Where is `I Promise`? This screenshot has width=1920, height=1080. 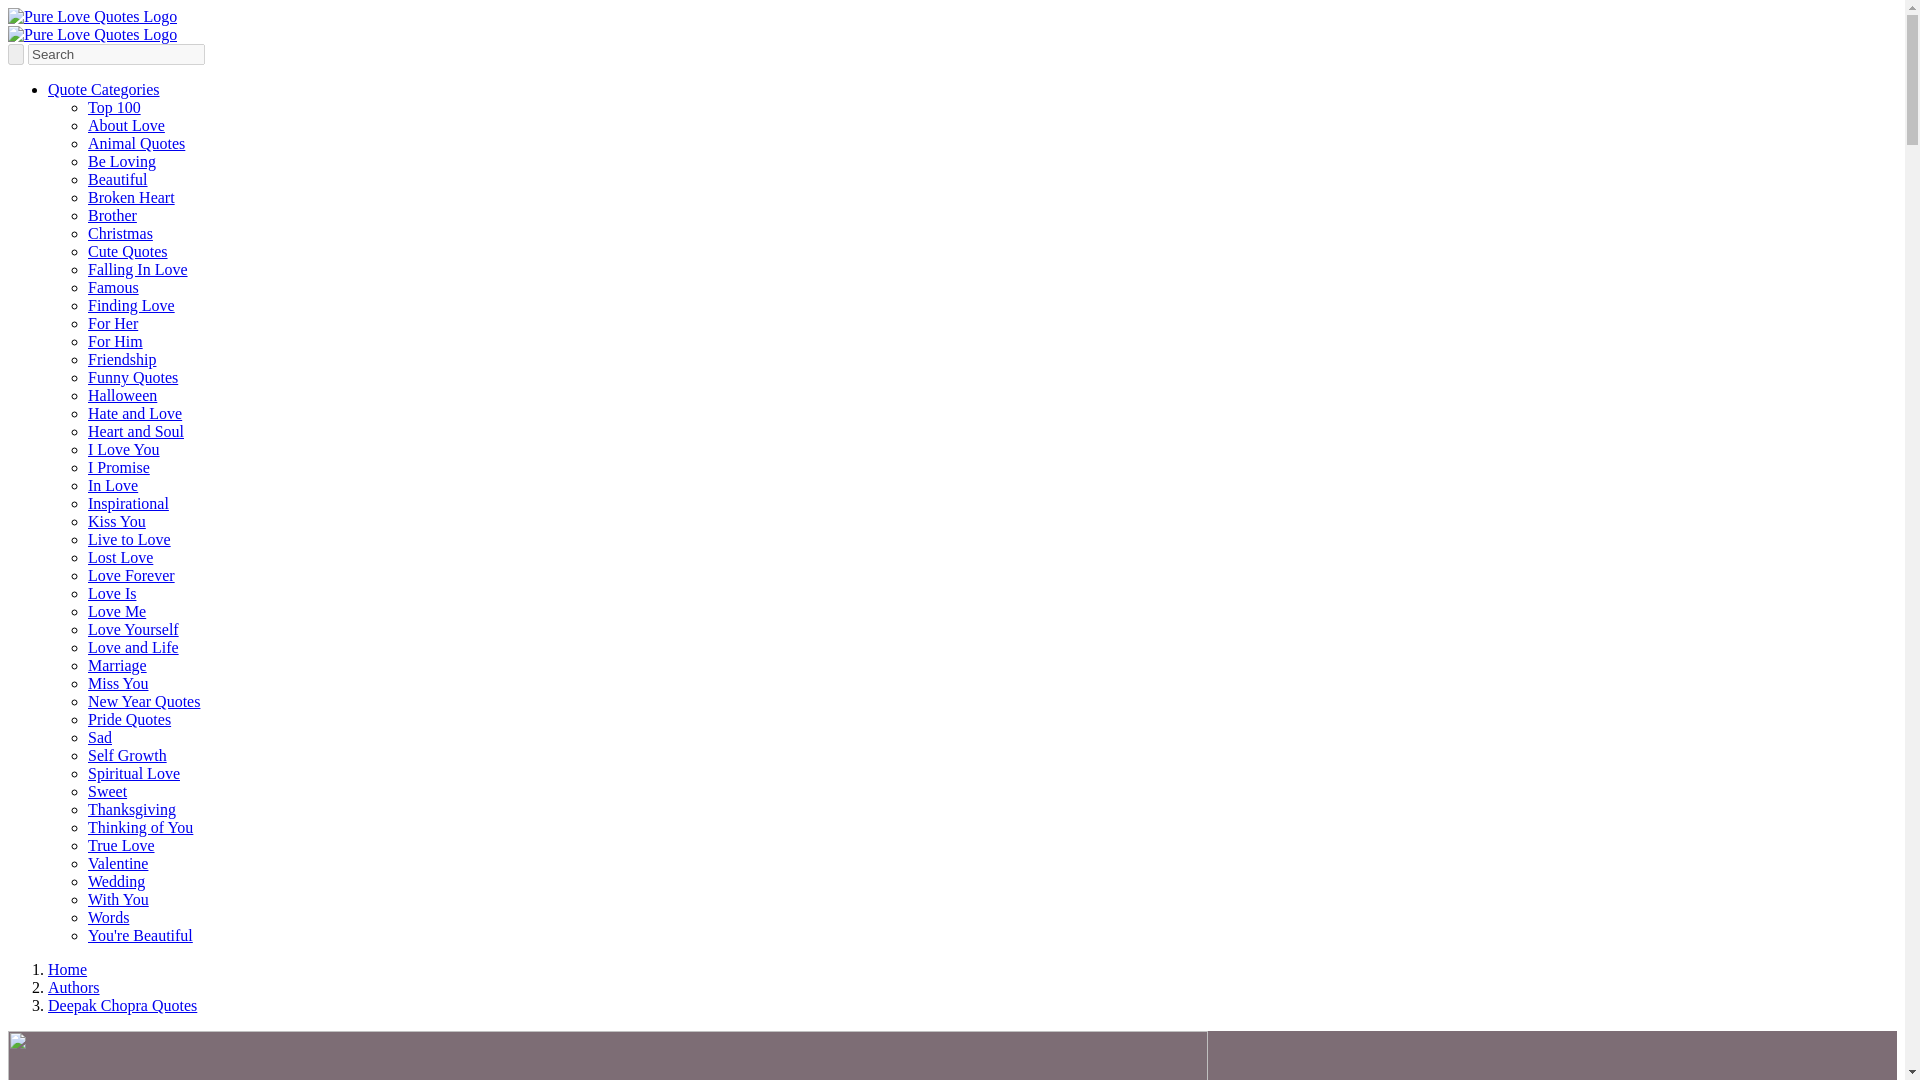
I Promise is located at coordinates (118, 468).